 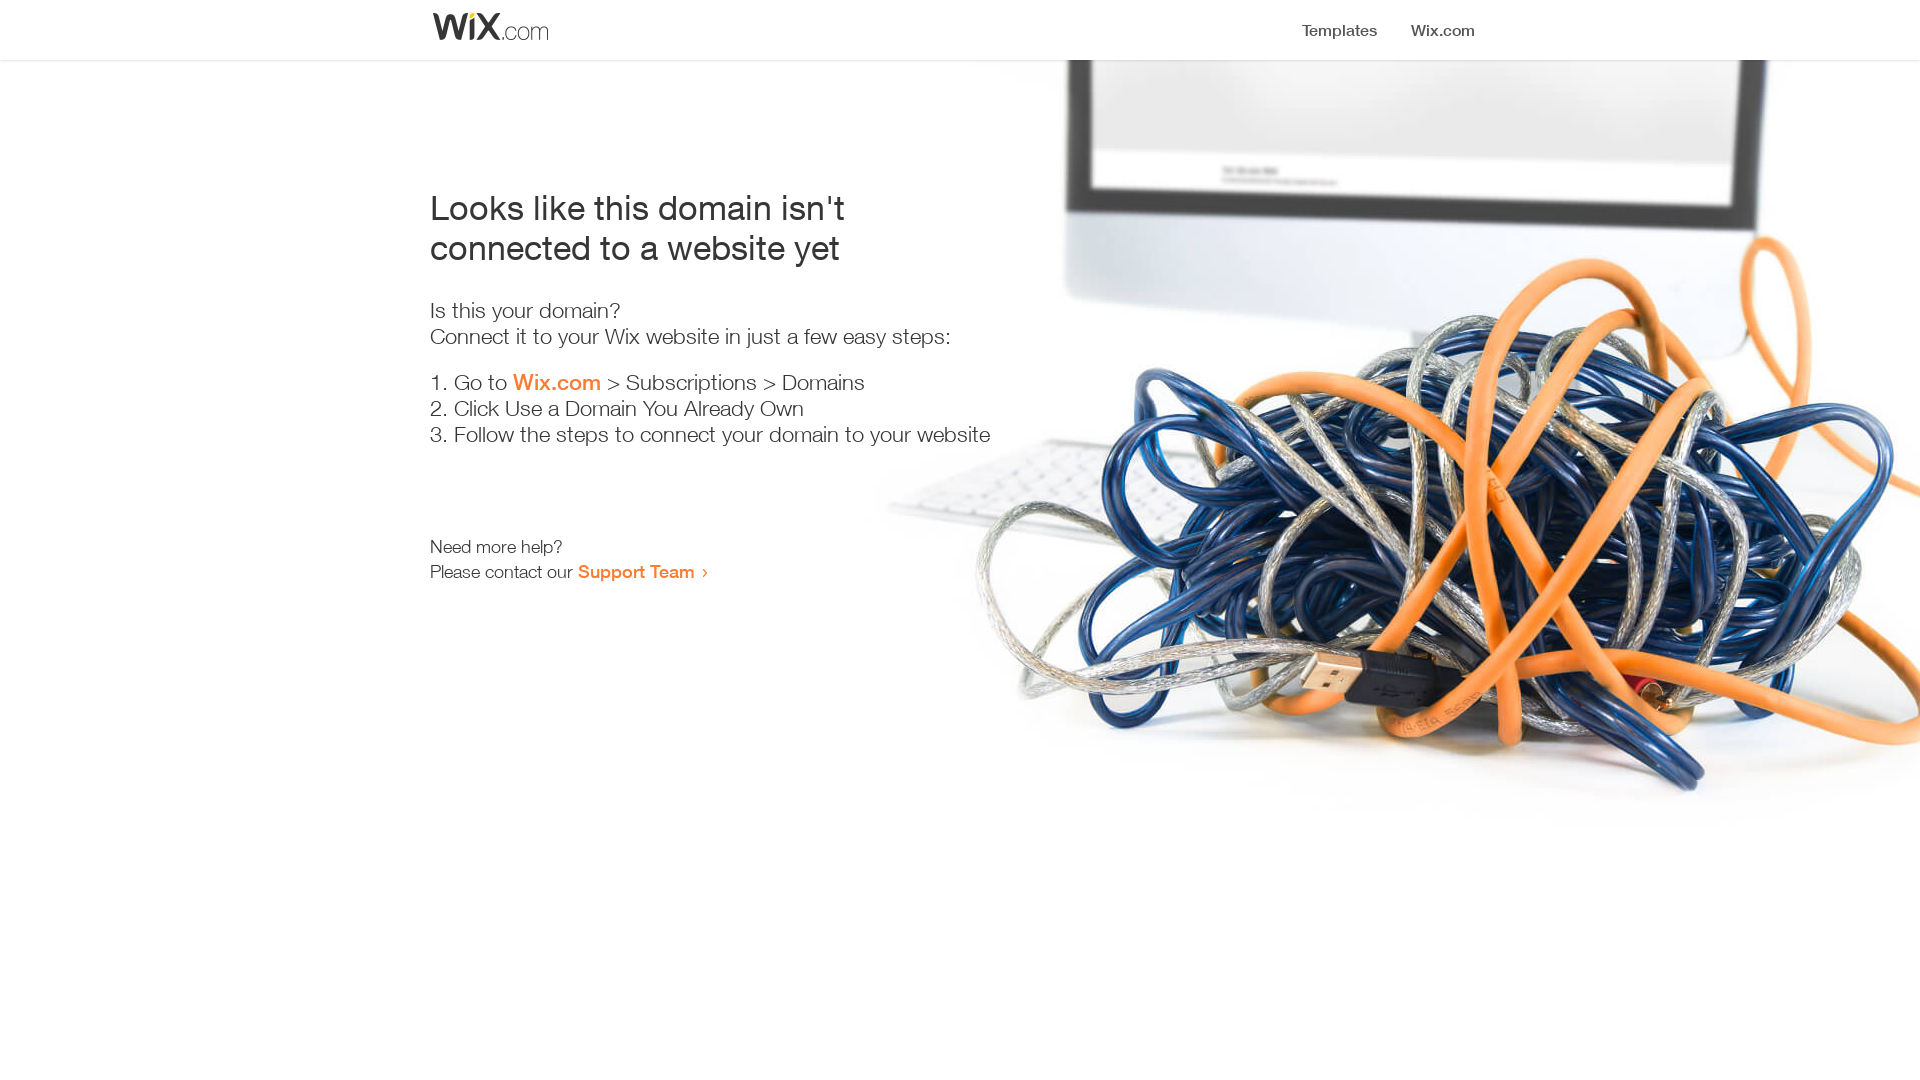 What do you see at coordinates (557, 382) in the screenshot?
I see `Wix.com` at bounding box center [557, 382].